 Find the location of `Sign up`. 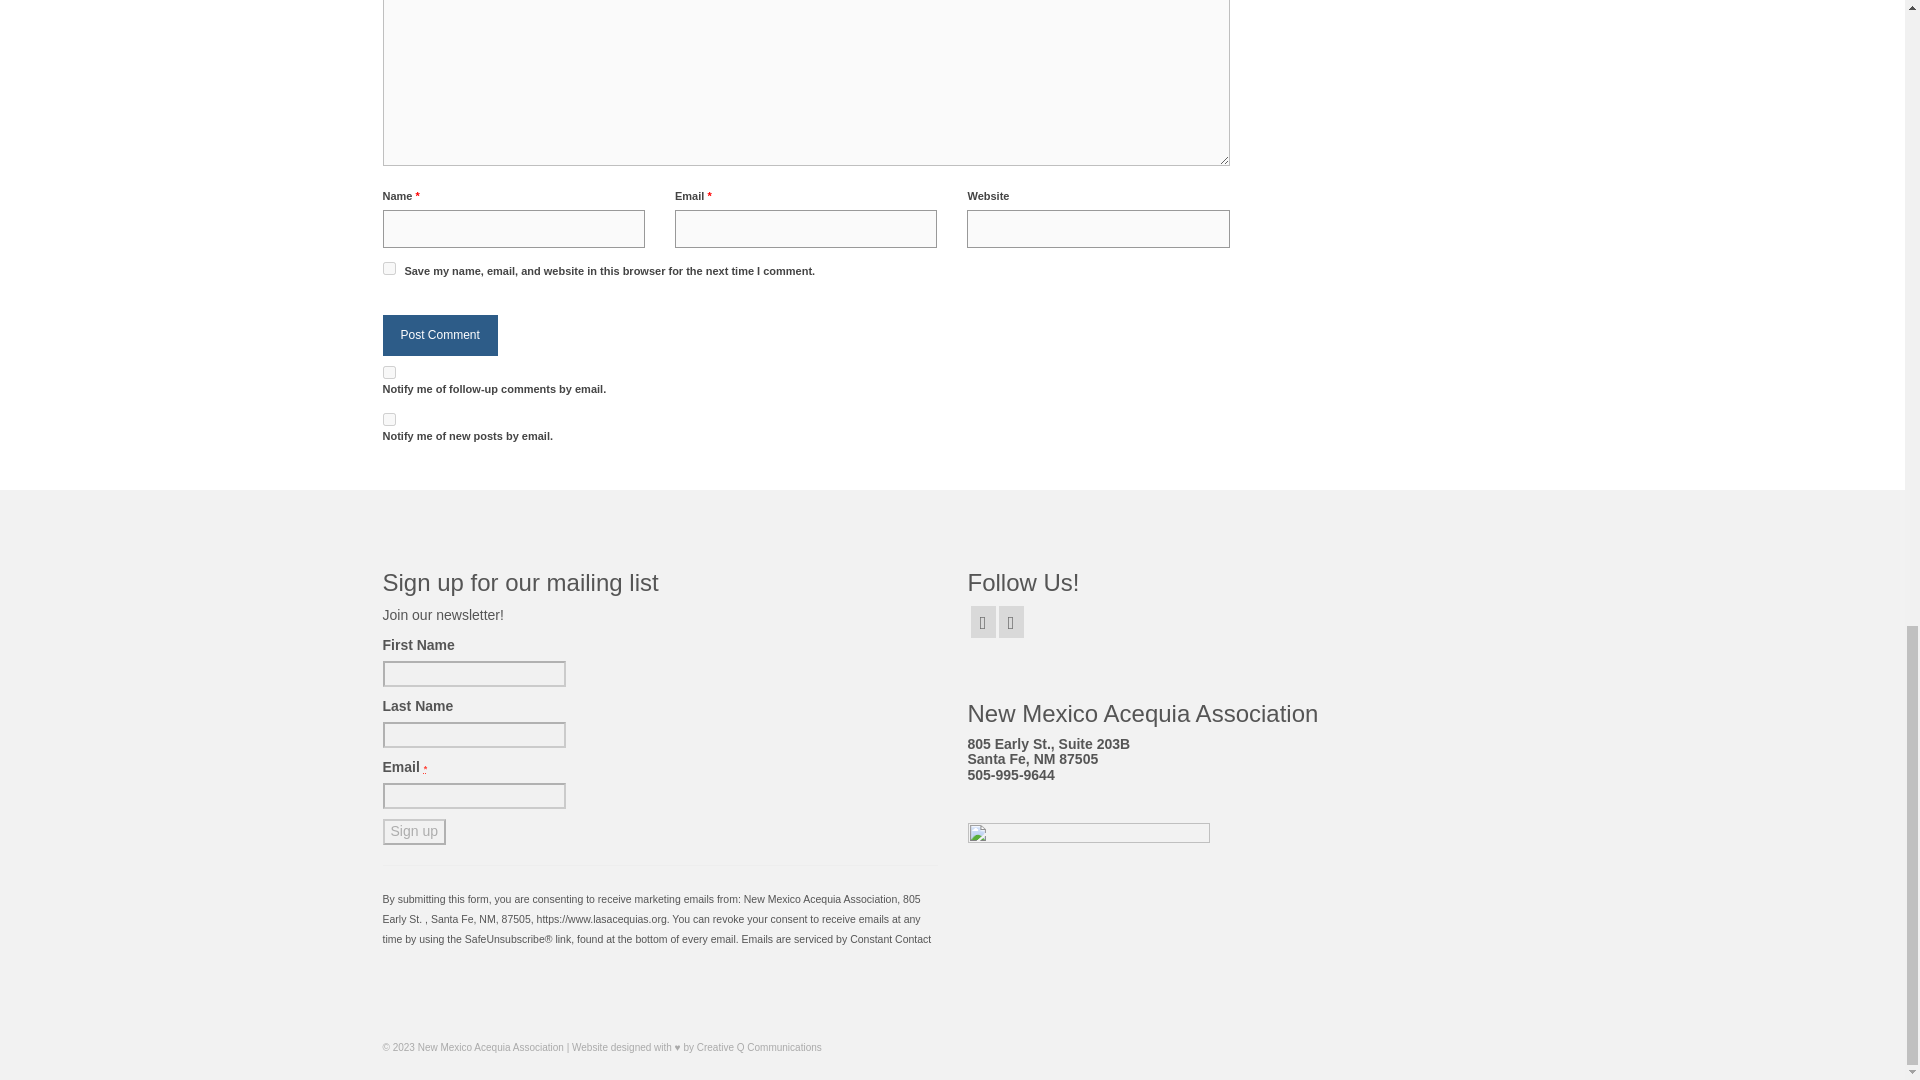

Sign up is located at coordinates (414, 831).